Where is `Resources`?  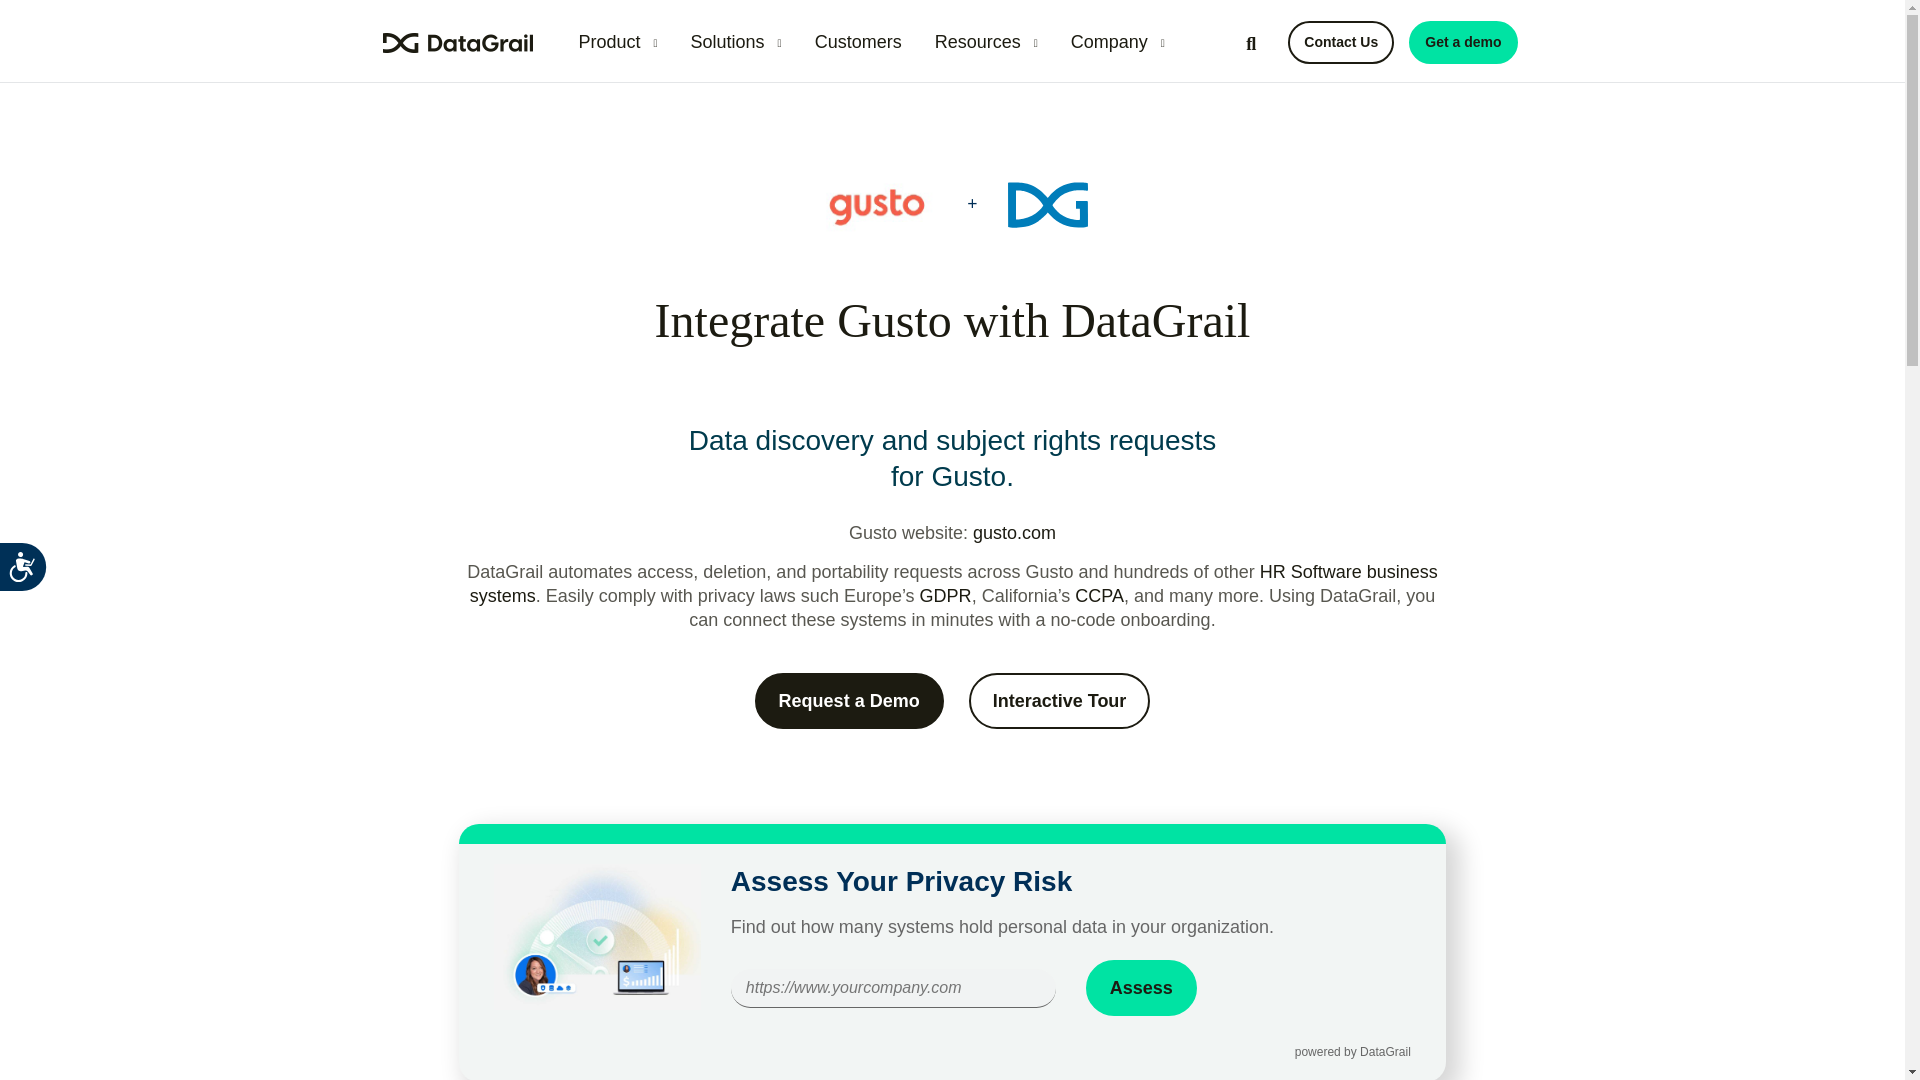 Resources is located at coordinates (986, 42).